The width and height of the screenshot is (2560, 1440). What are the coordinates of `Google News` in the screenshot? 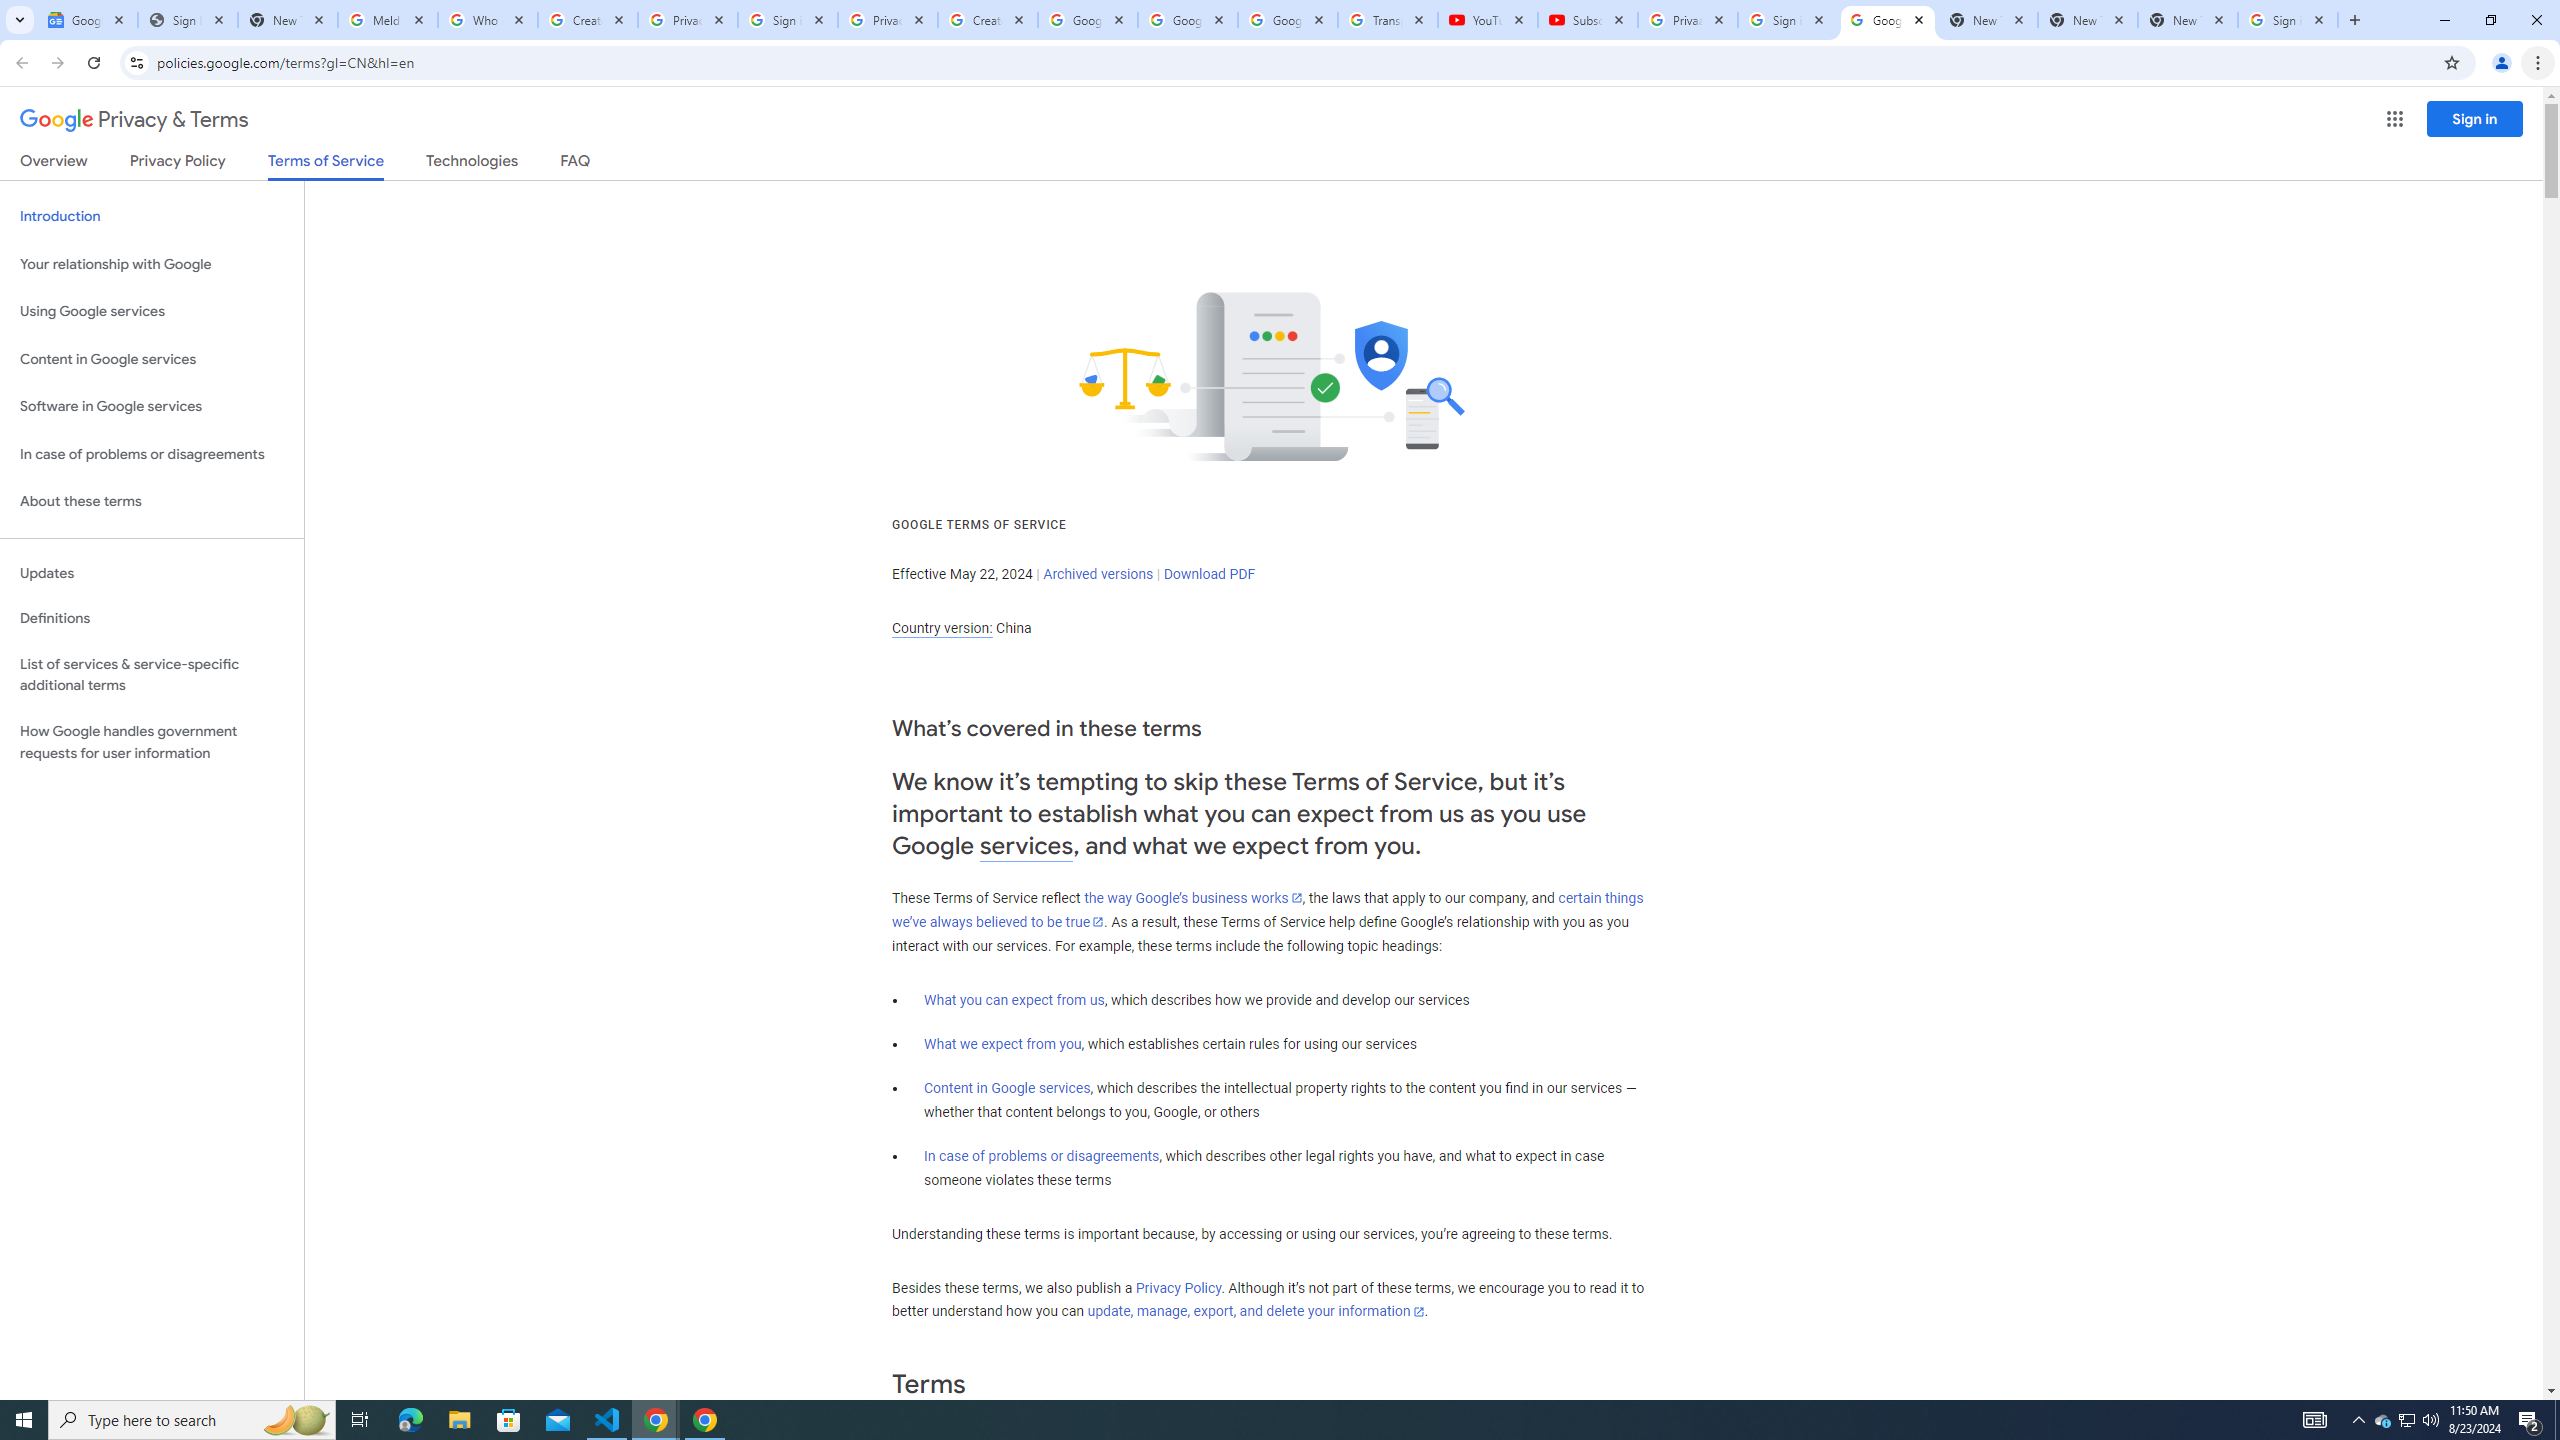 It's located at (86, 20).